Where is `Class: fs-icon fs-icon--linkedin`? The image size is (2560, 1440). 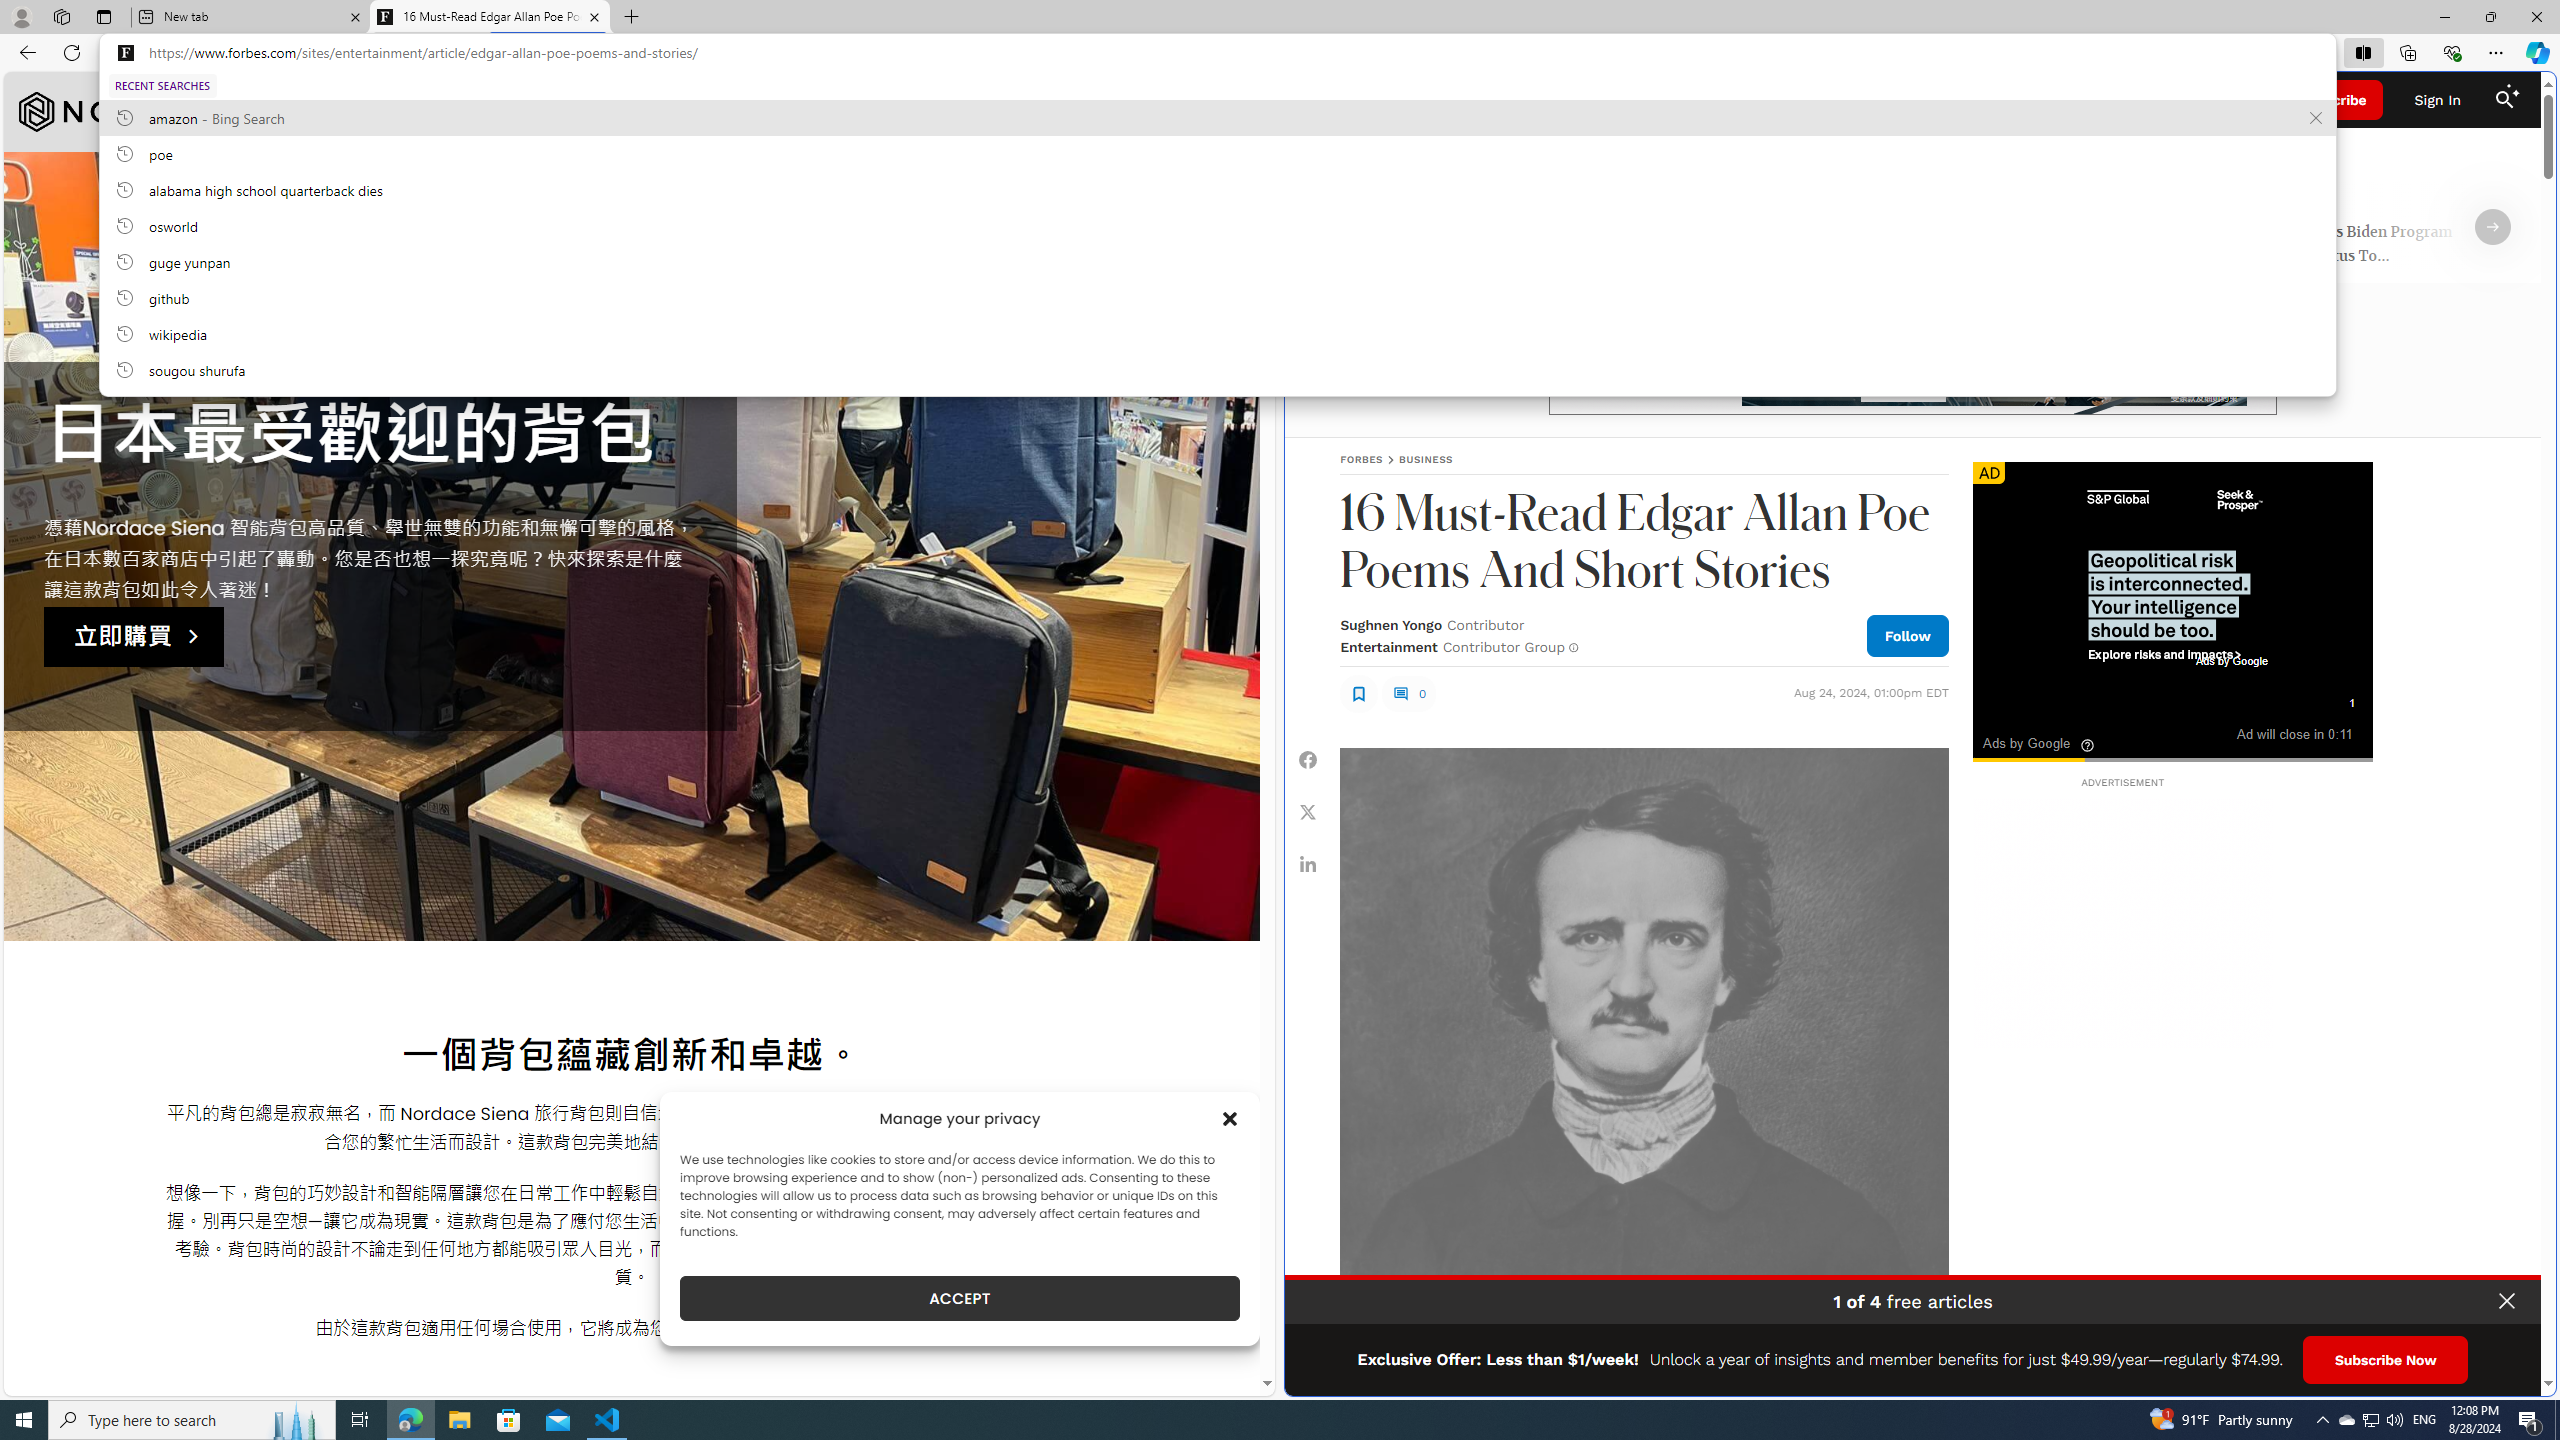
Class: fs-icon fs-icon--linkedin is located at coordinates (1308, 863).